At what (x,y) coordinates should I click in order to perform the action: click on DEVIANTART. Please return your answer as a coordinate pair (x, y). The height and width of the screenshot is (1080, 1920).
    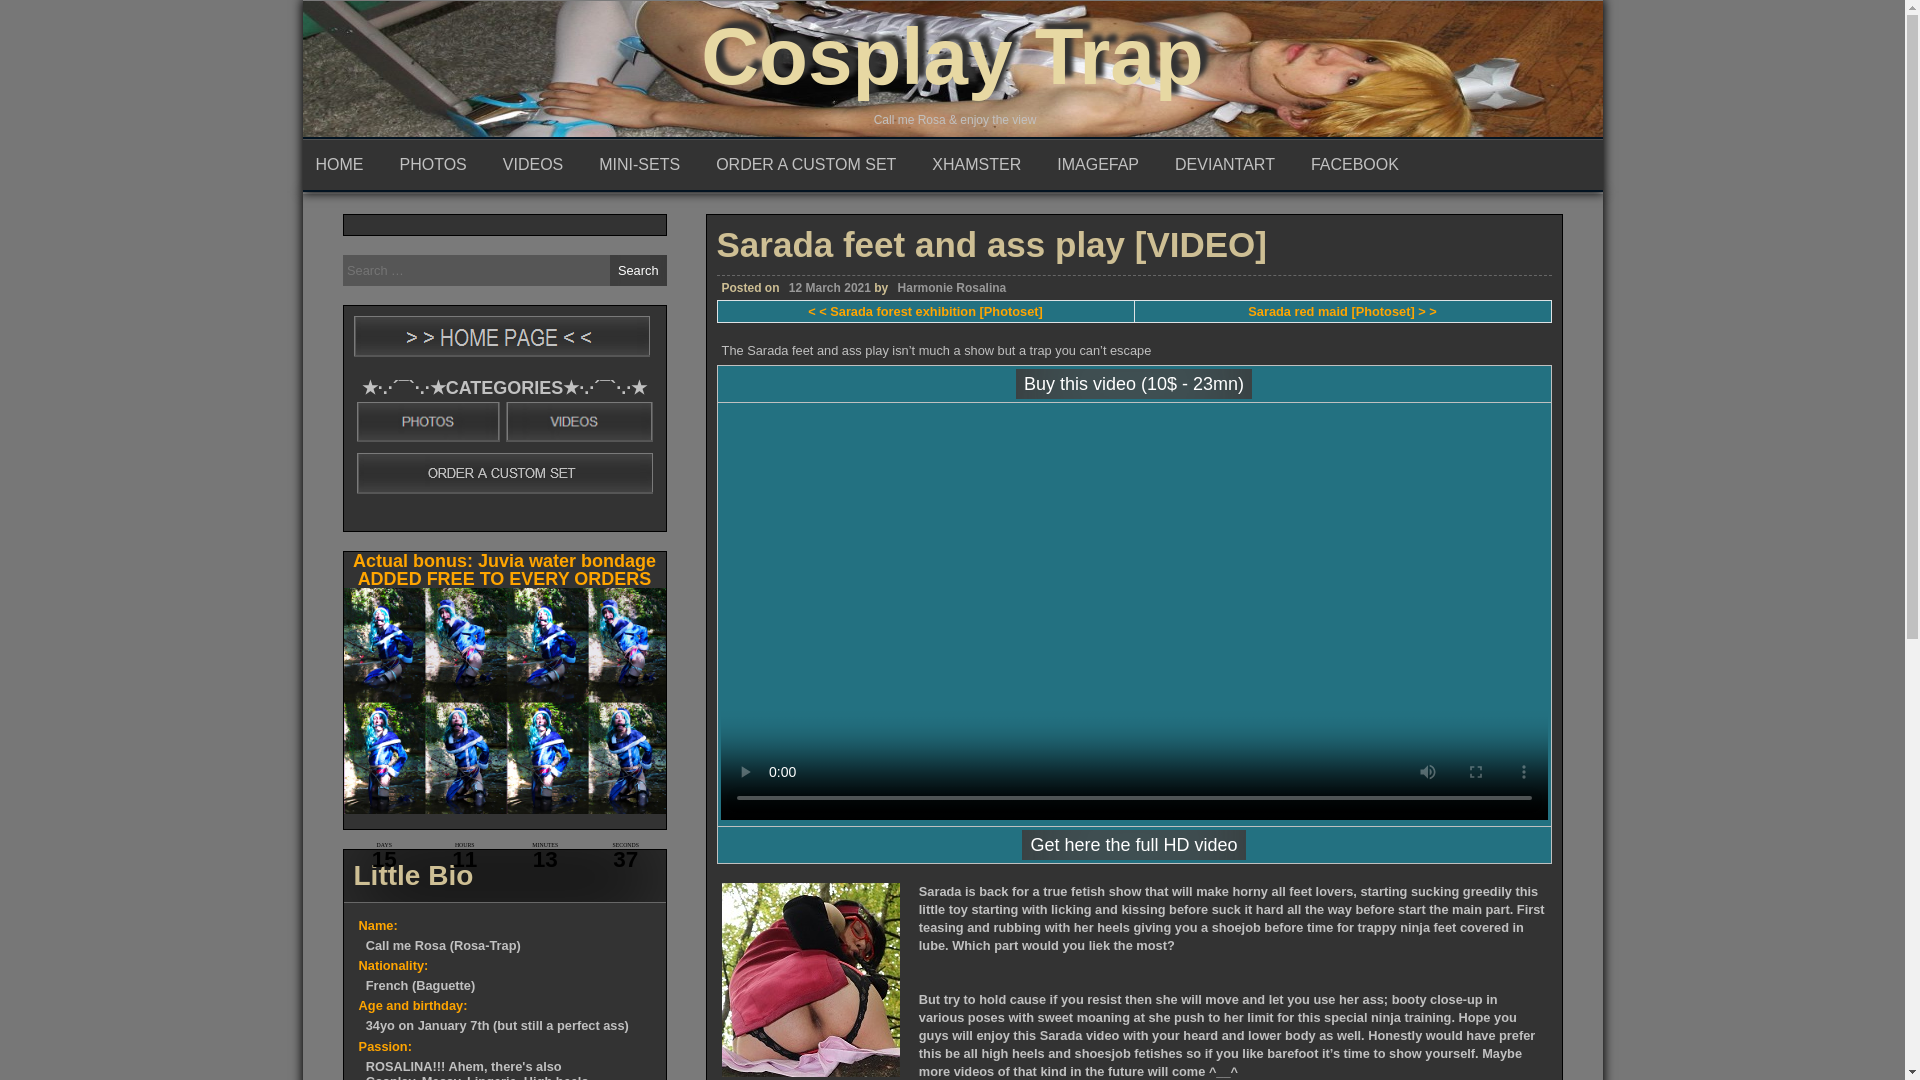
    Looking at the image, I should click on (1229, 165).